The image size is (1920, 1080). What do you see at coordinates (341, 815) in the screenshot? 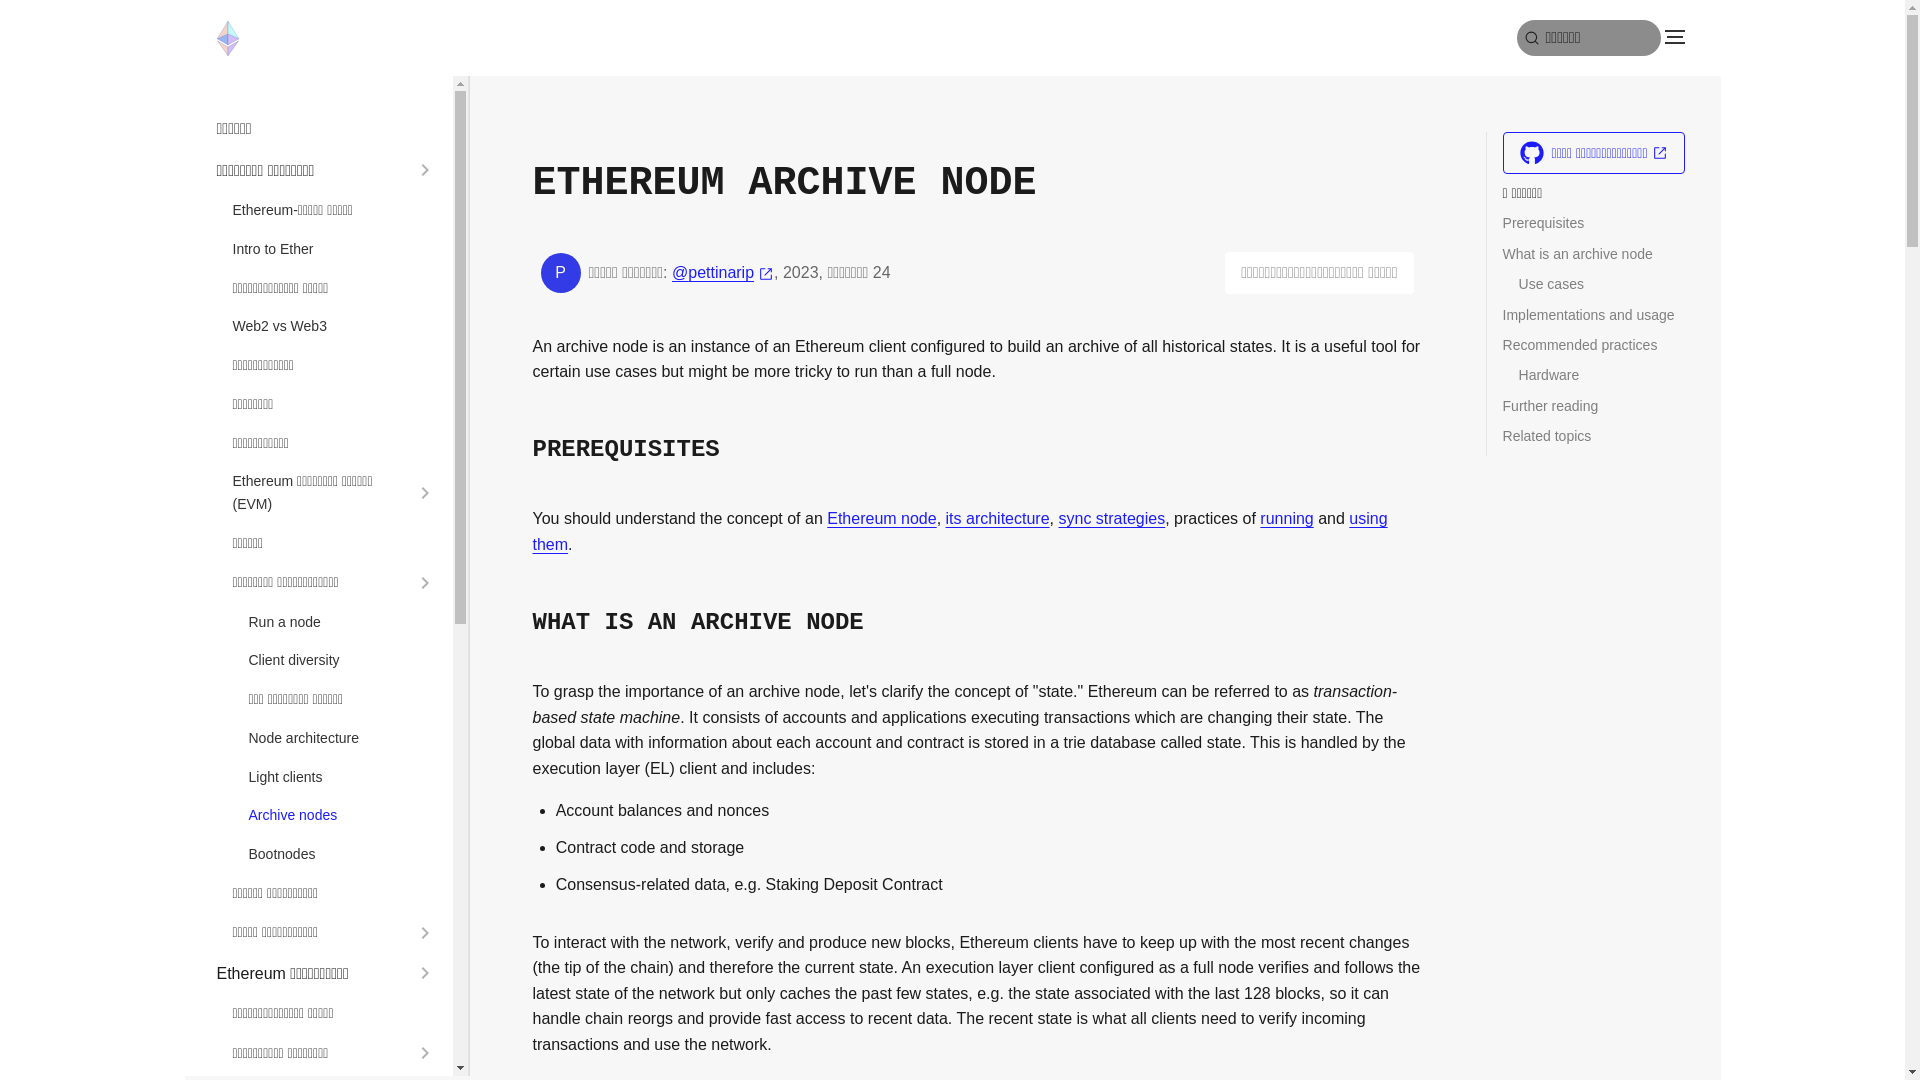
I see `Archive nodes` at bounding box center [341, 815].